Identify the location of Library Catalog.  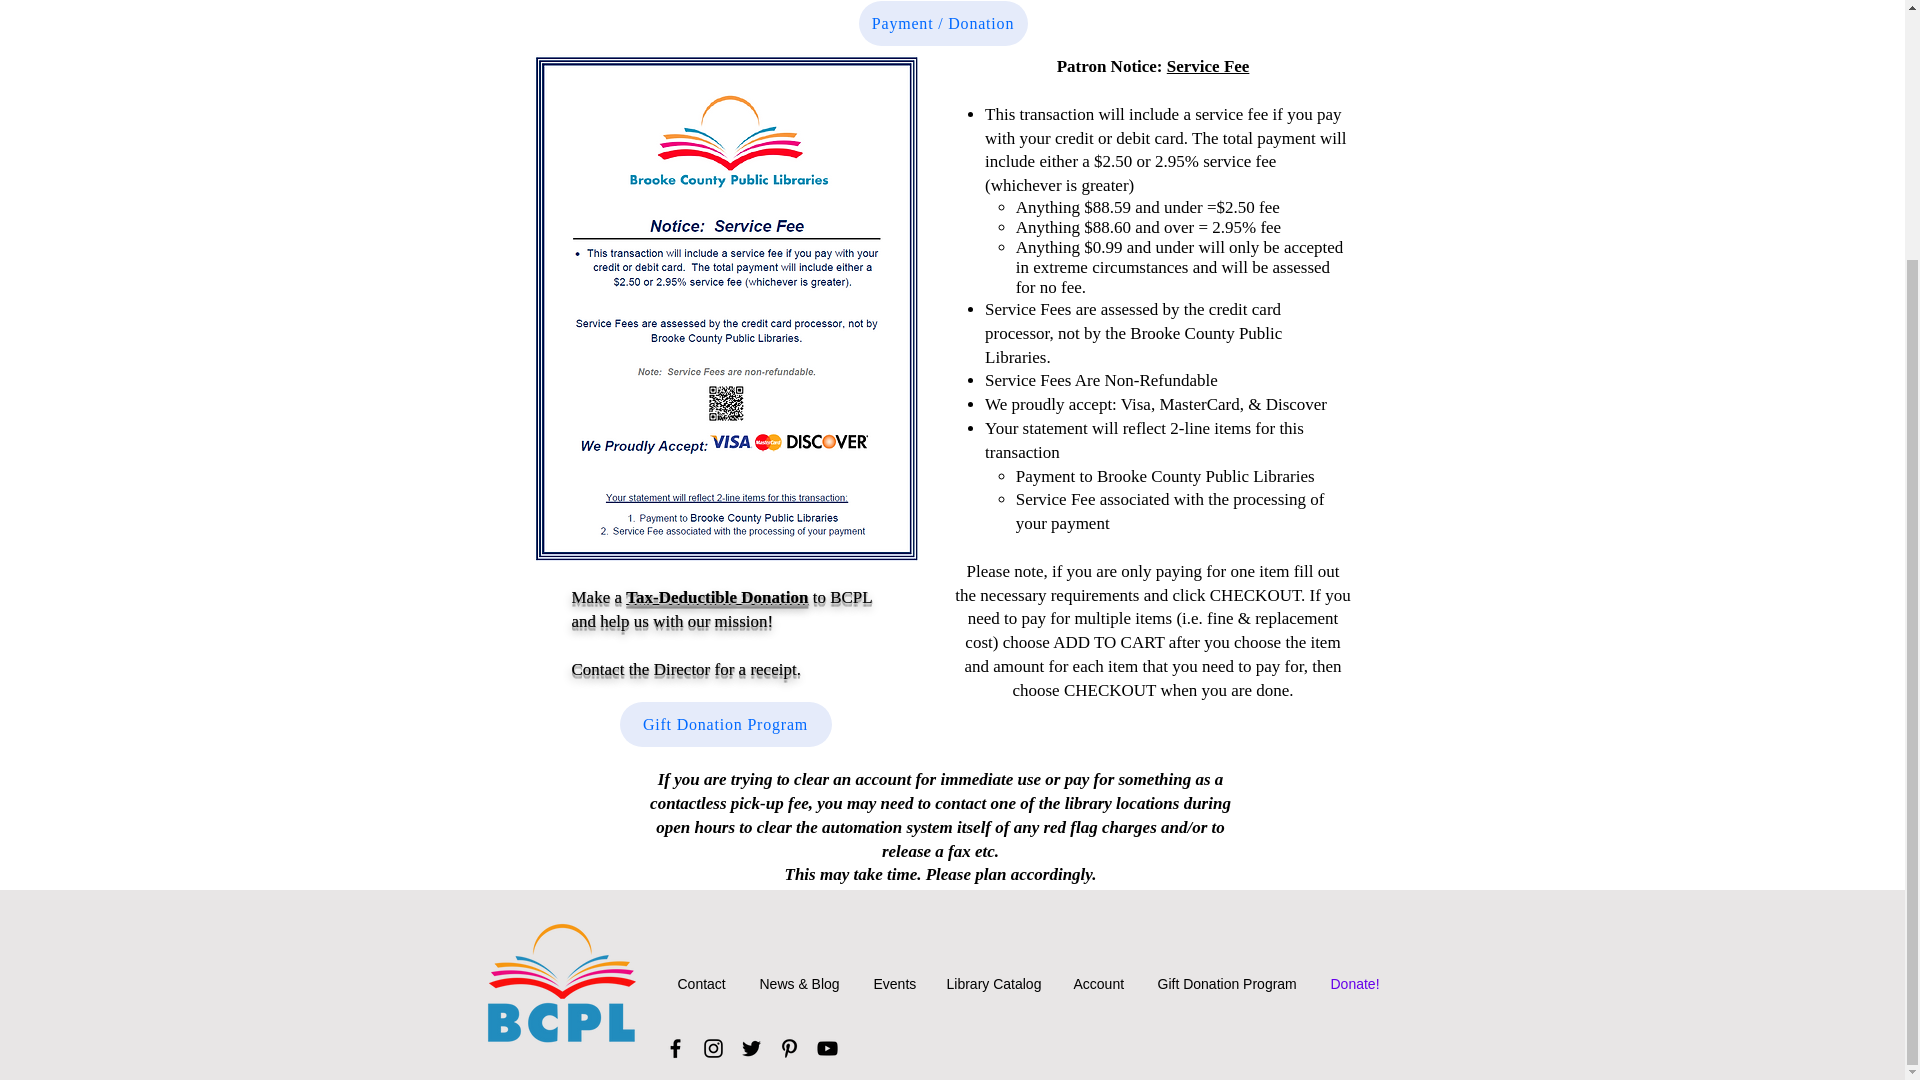
(995, 984).